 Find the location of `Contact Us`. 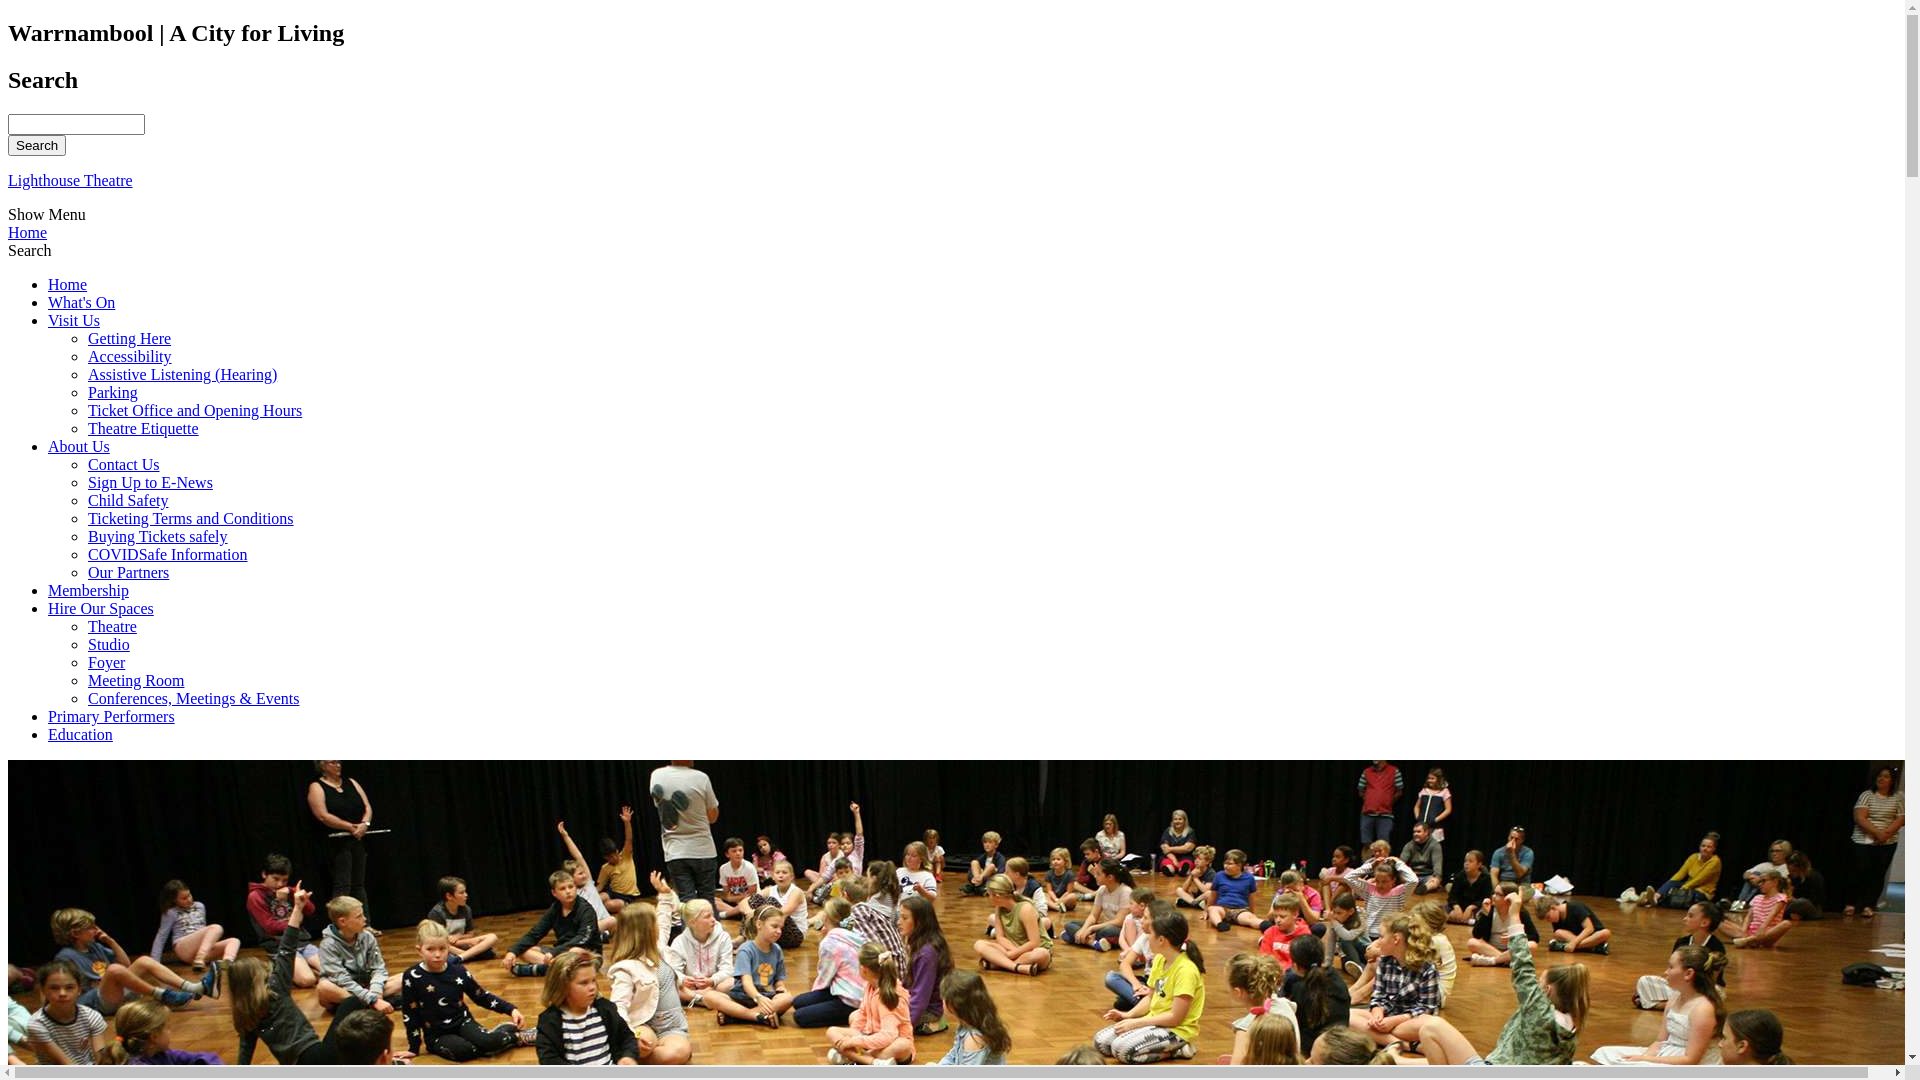

Contact Us is located at coordinates (124, 464).